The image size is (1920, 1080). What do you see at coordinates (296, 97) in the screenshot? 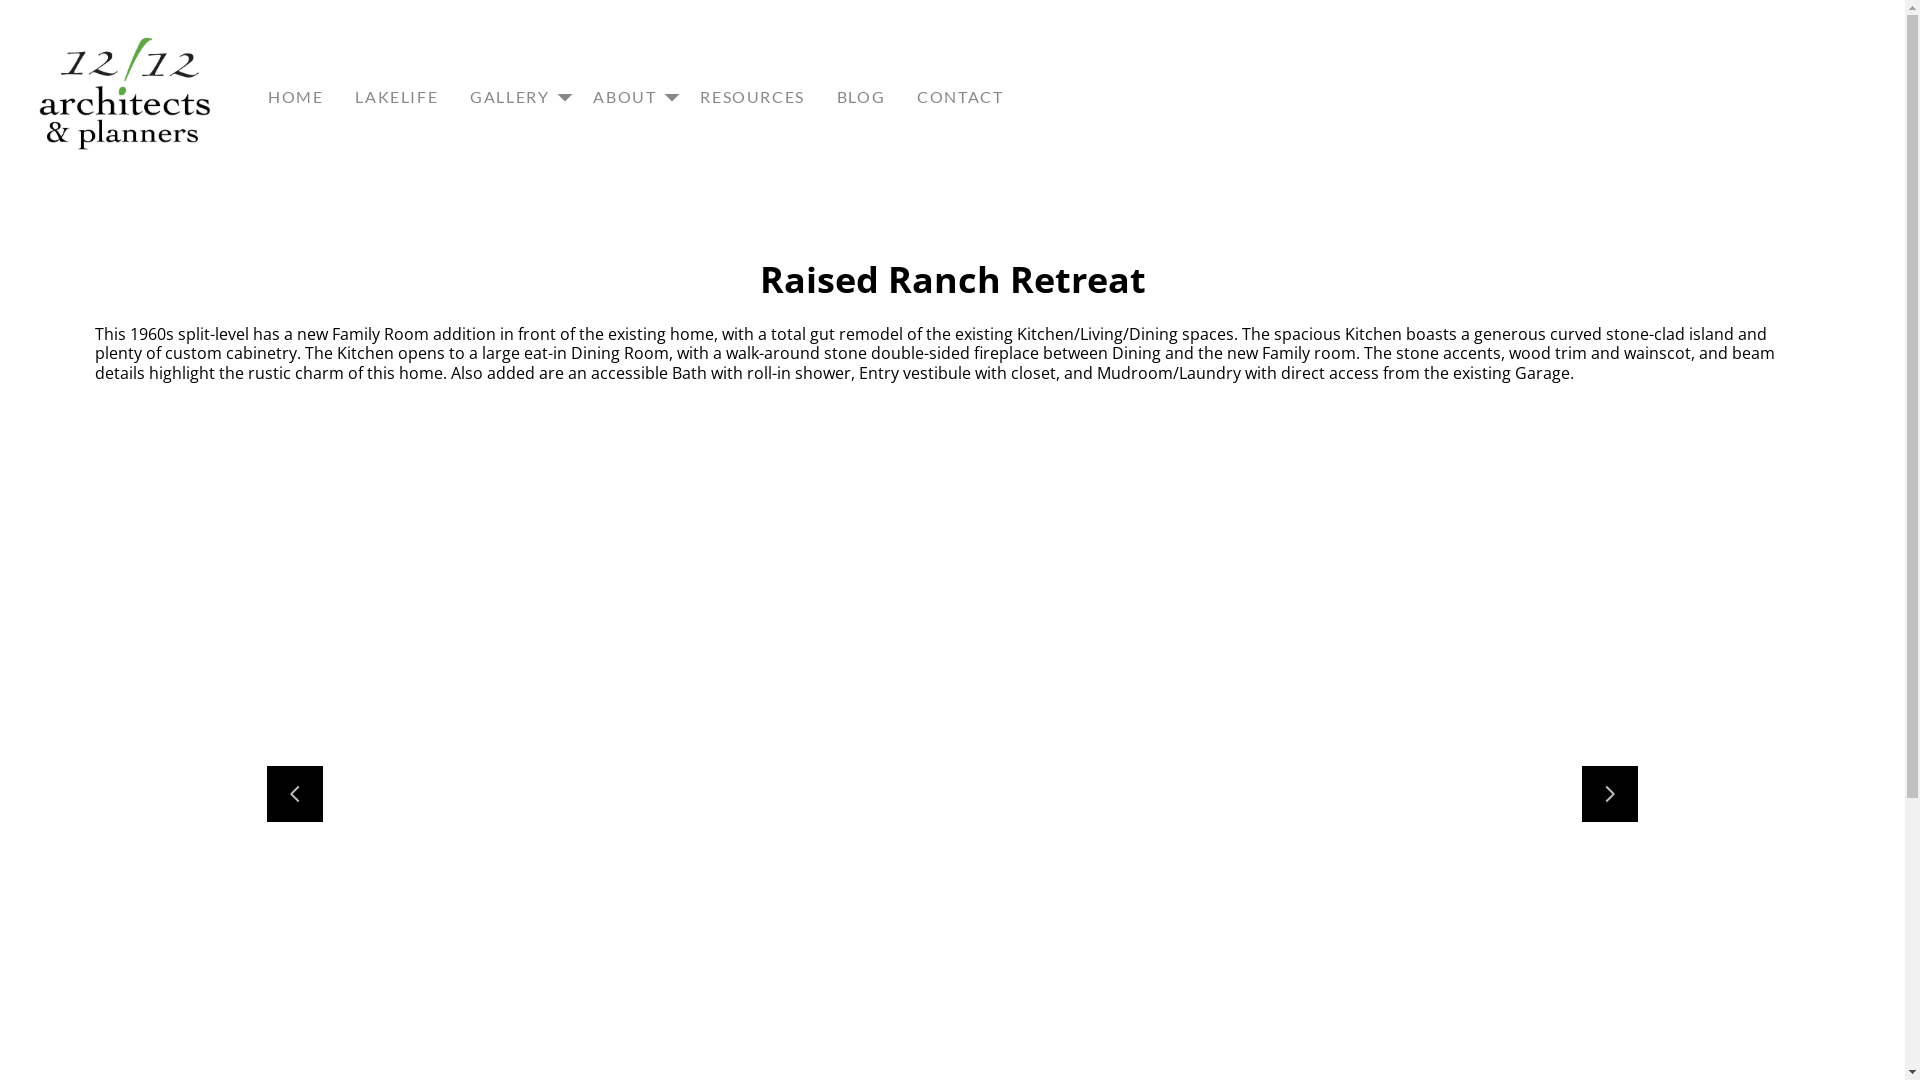
I see `HOME` at bounding box center [296, 97].